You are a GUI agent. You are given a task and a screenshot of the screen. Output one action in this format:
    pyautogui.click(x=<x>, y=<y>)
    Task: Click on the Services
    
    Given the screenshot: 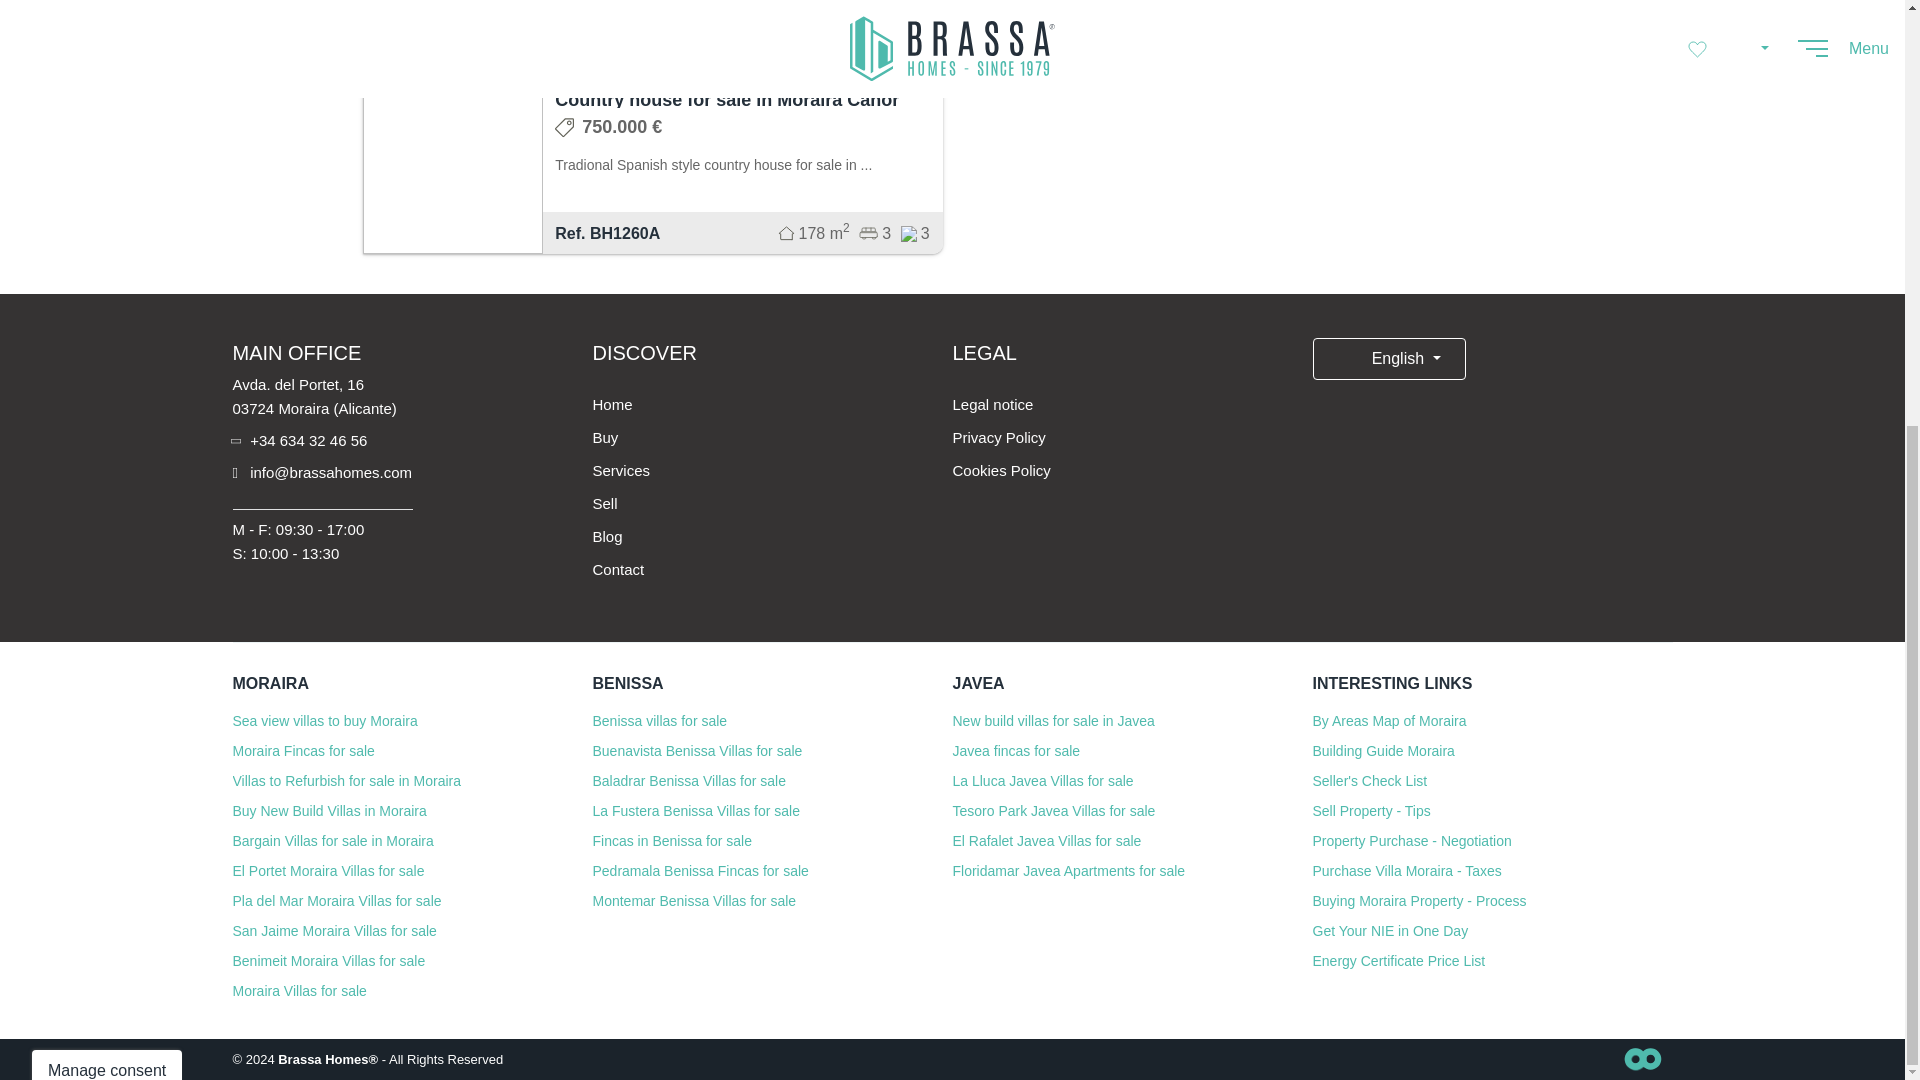 What is the action you would take?
    pyautogui.click(x=620, y=470)
    